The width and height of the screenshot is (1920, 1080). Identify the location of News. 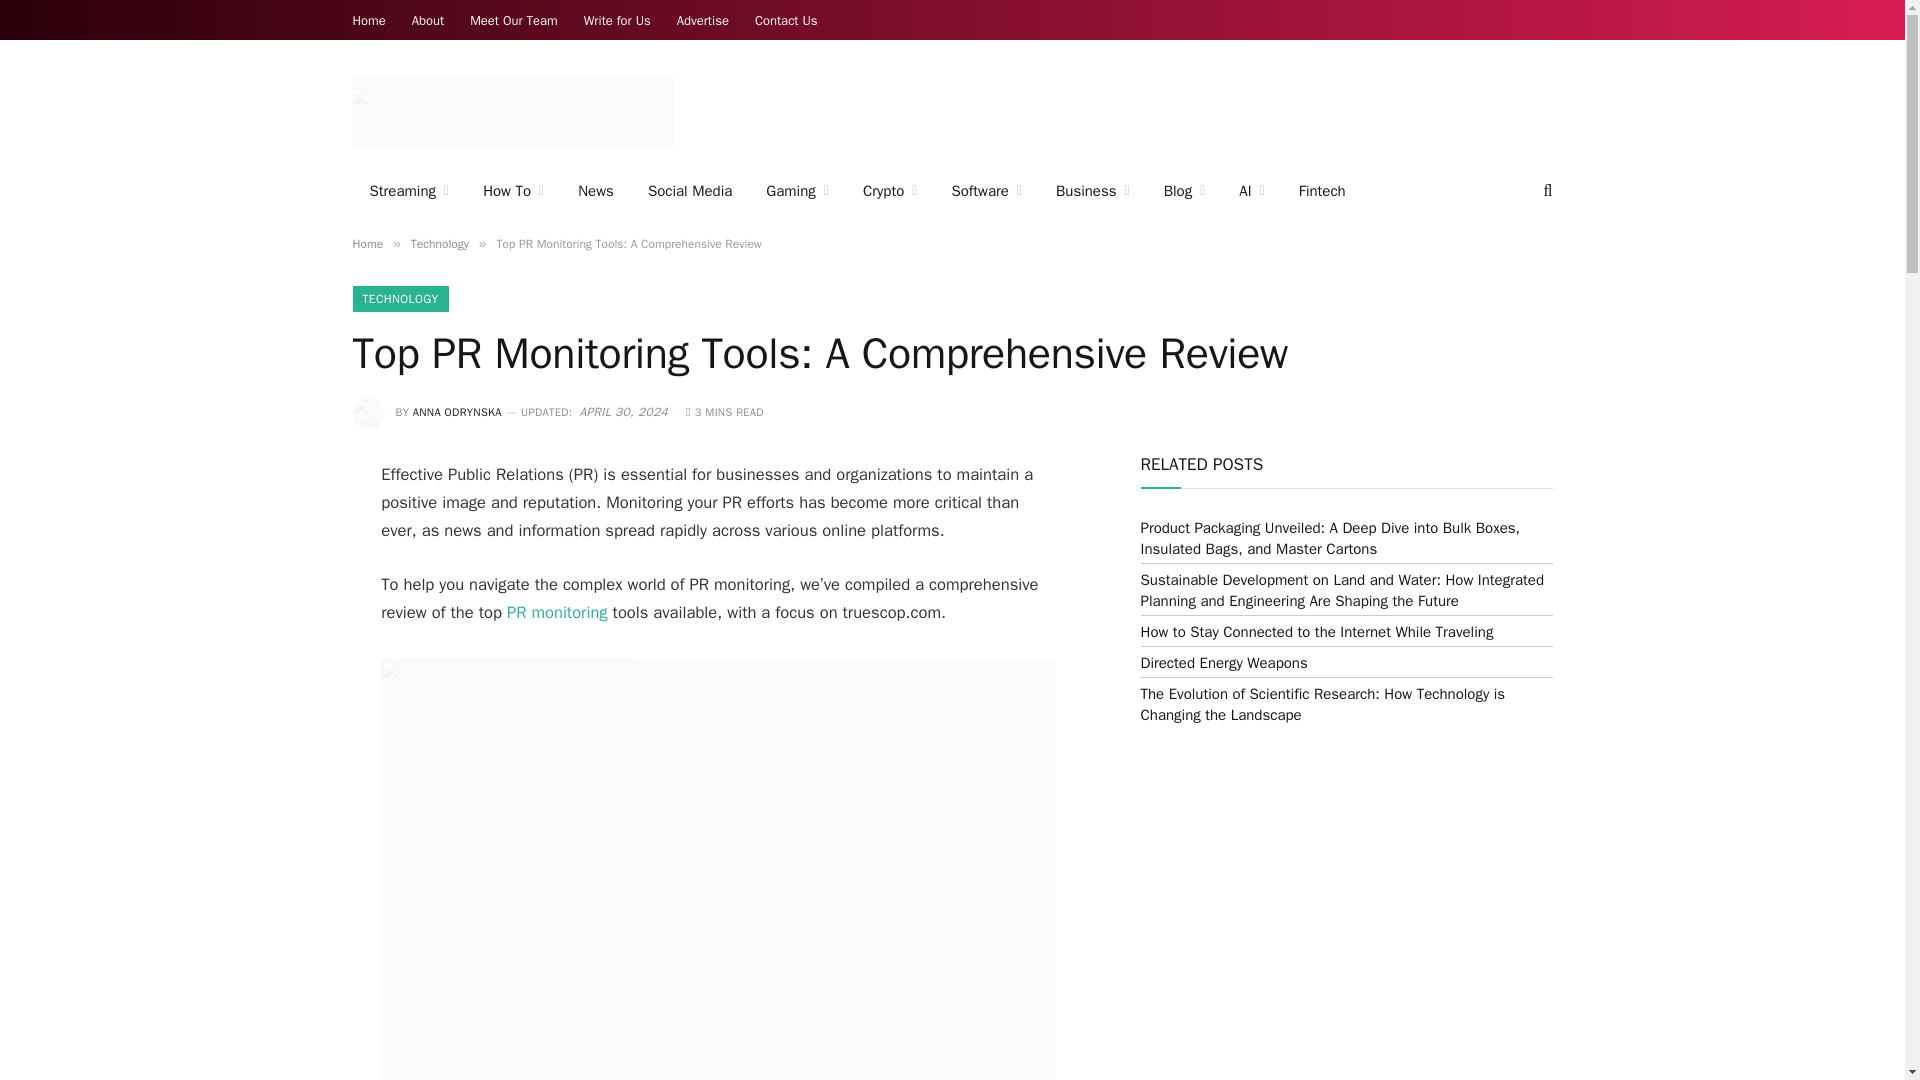
(596, 191).